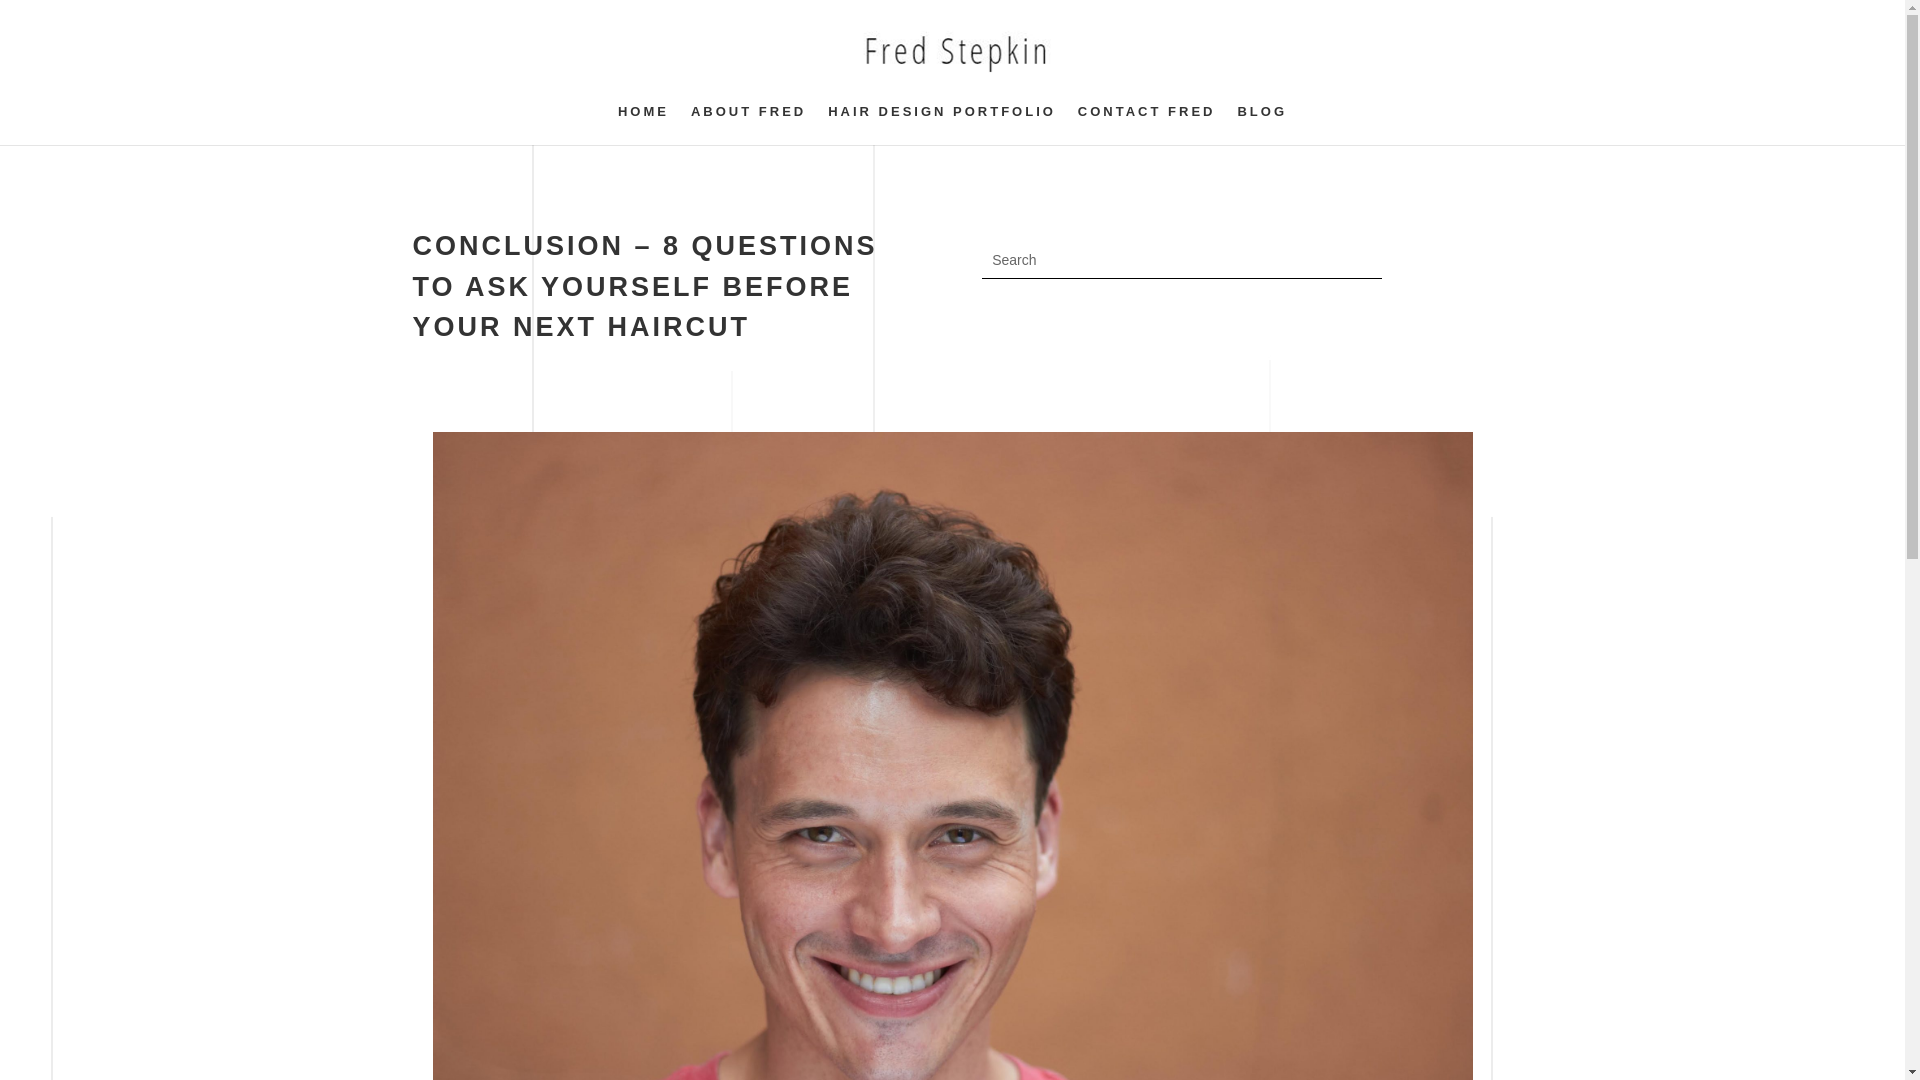 The height and width of the screenshot is (1080, 1920). I want to click on HAIR DESIGN PORTFOLIO, so click(942, 124).